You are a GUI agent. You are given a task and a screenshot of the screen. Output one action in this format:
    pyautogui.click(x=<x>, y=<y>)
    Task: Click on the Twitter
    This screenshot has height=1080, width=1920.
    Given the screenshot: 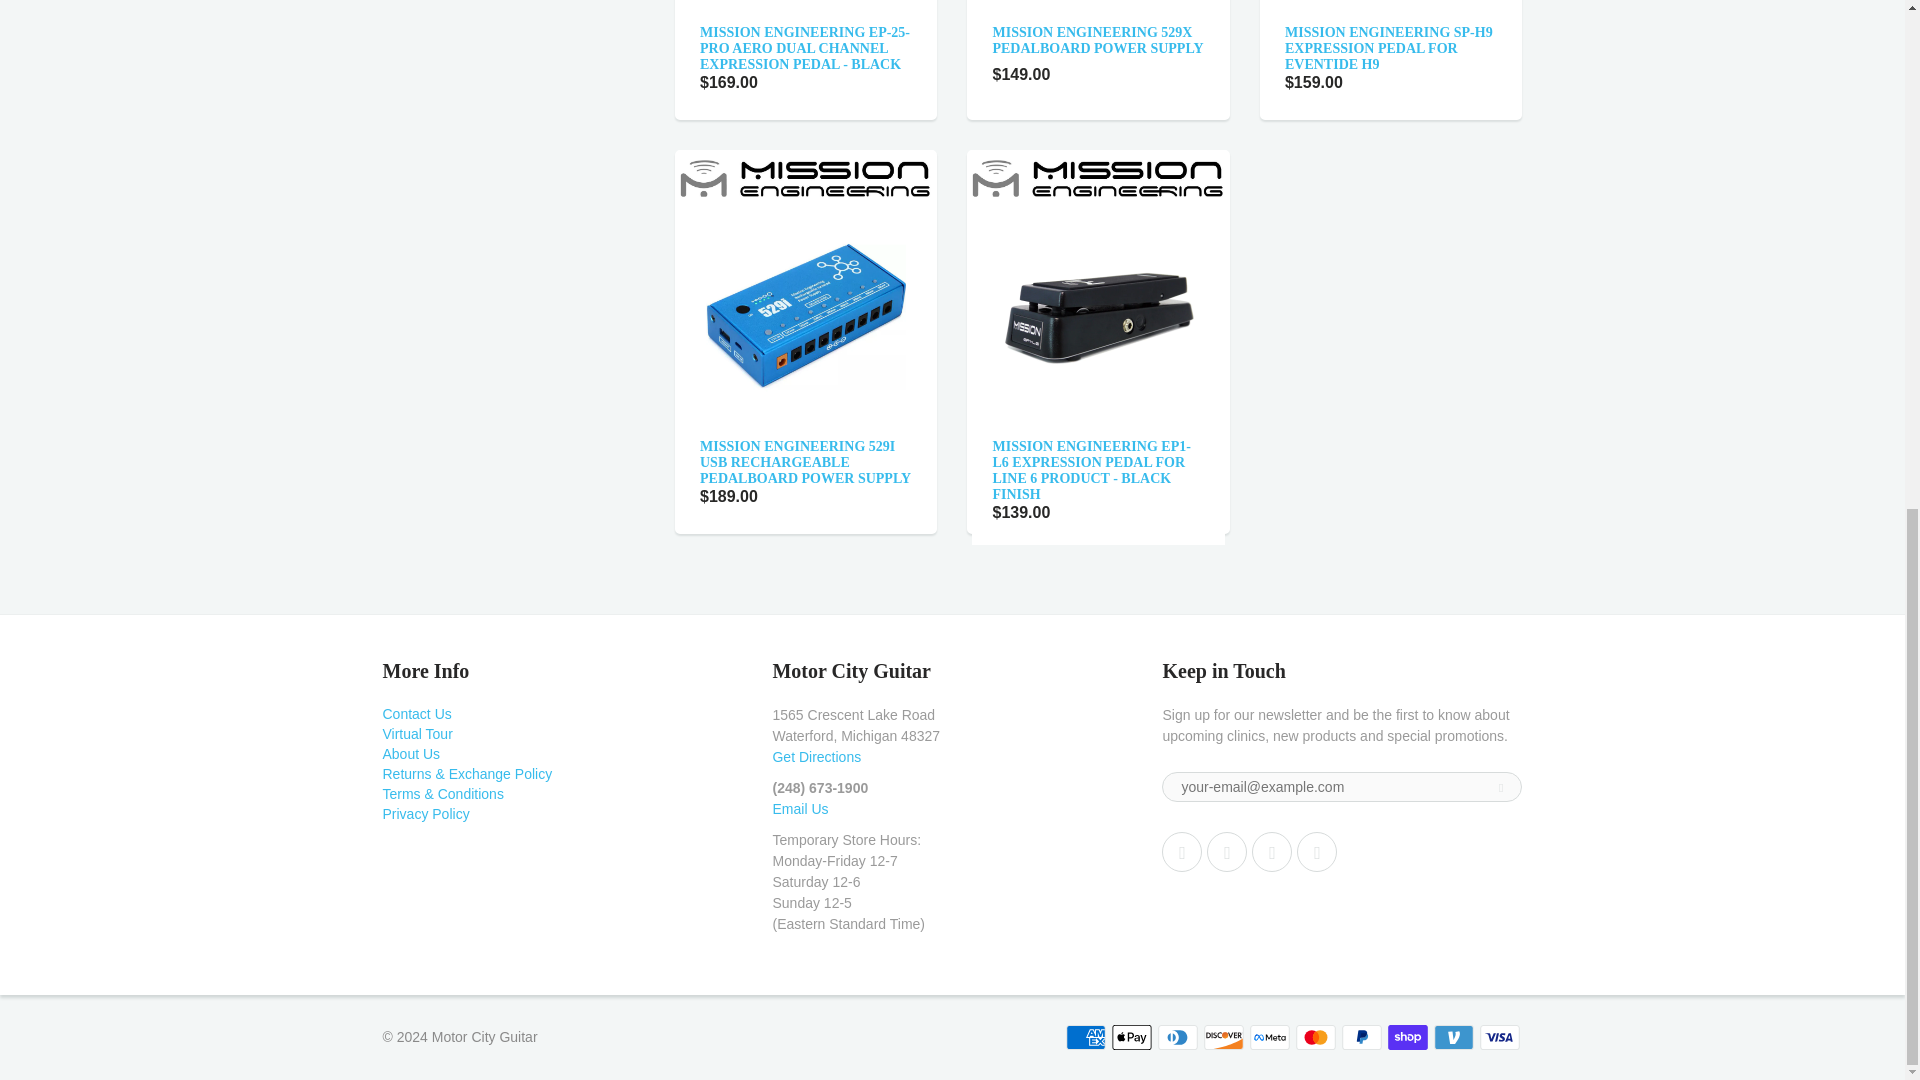 What is the action you would take?
    pyautogui.click(x=1181, y=851)
    